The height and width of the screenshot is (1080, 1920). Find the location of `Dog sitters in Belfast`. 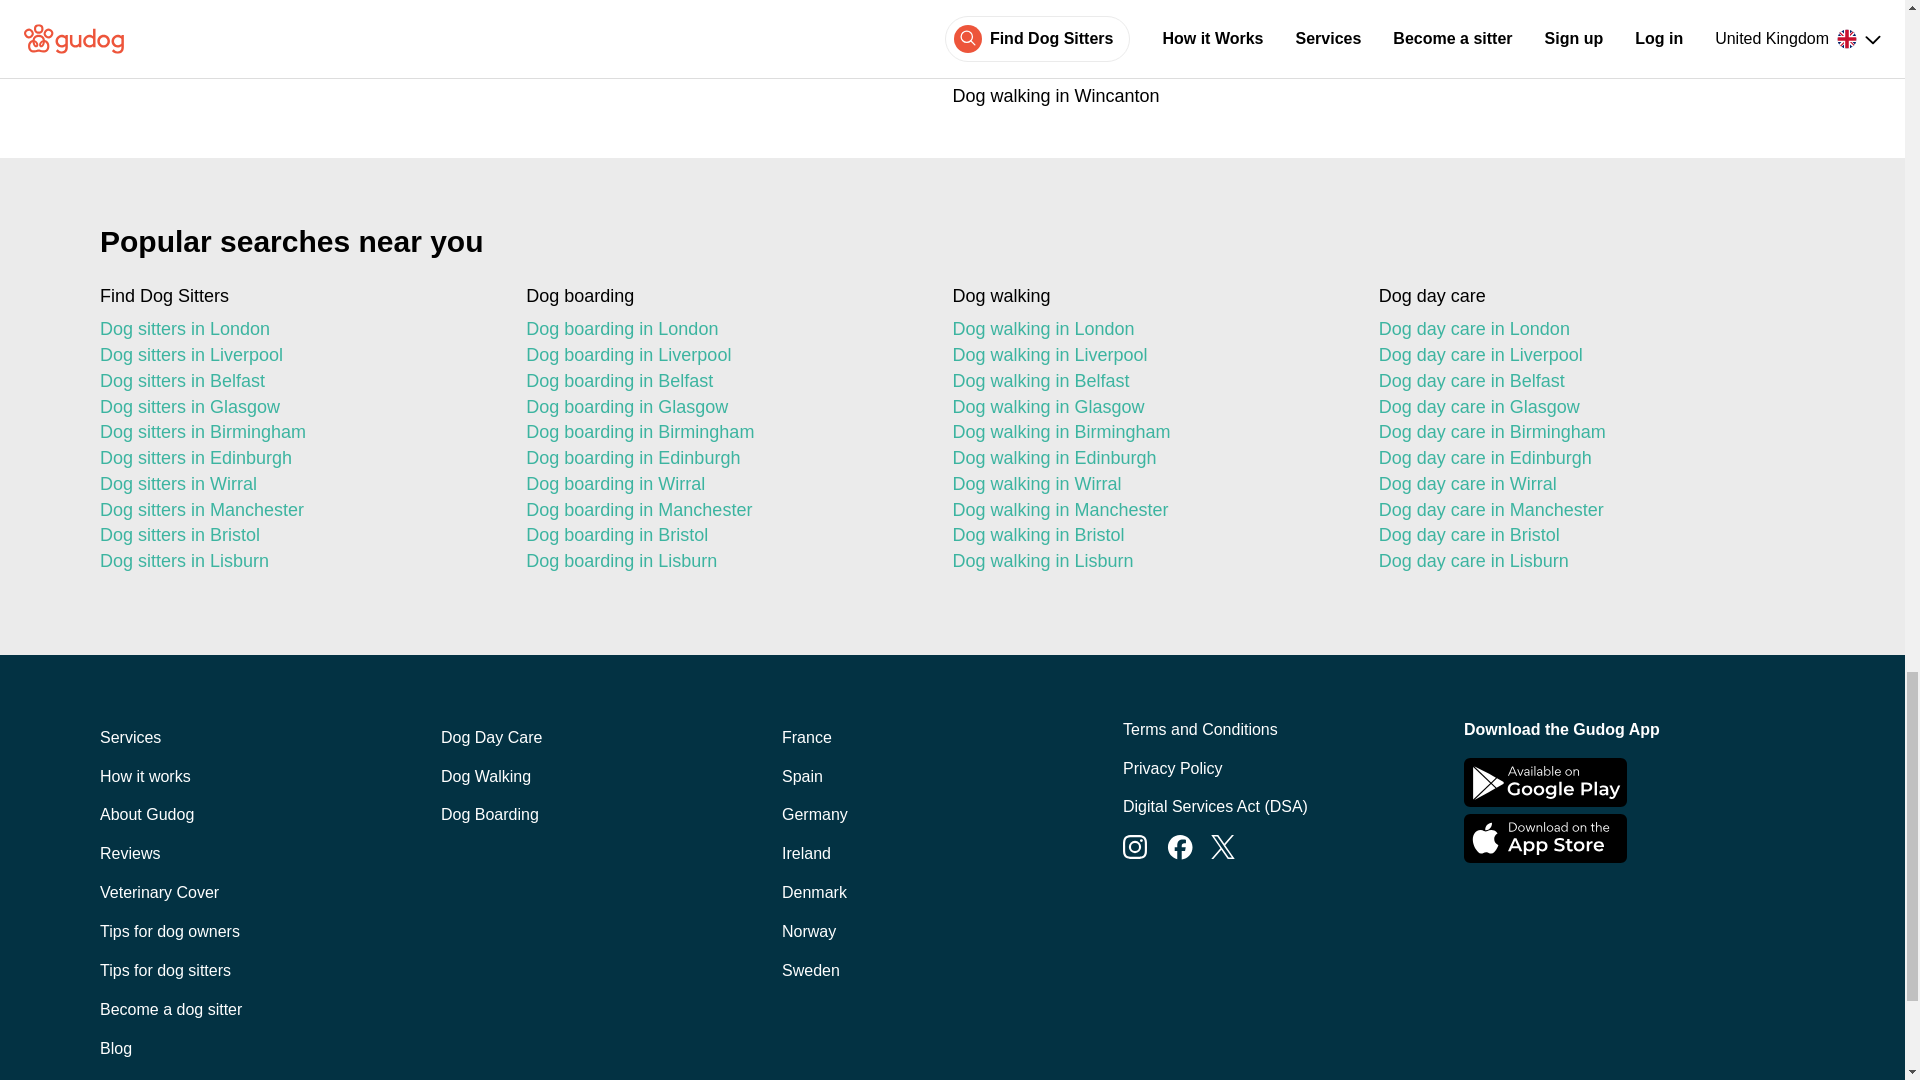

Dog sitters in Belfast is located at coordinates (296, 382).